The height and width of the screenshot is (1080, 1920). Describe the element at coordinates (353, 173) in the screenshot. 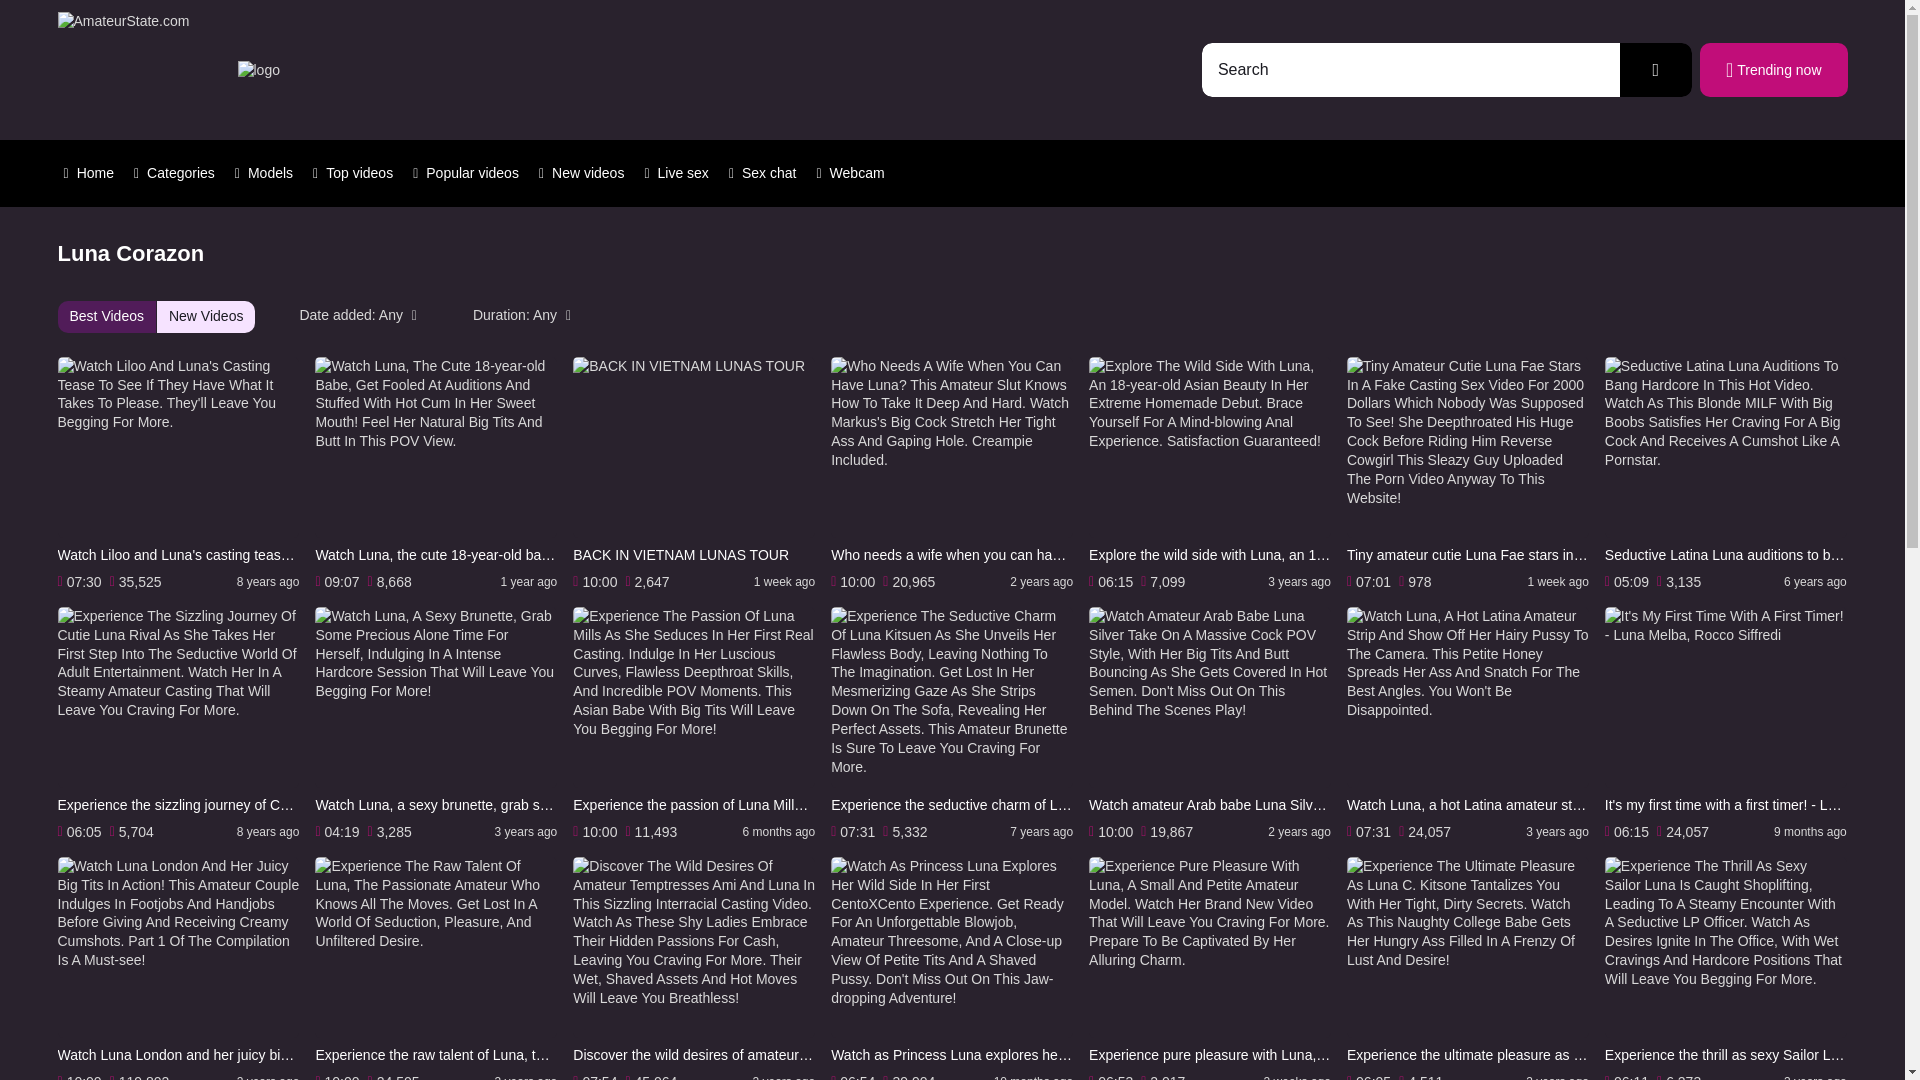

I see `Top videos` at that location.